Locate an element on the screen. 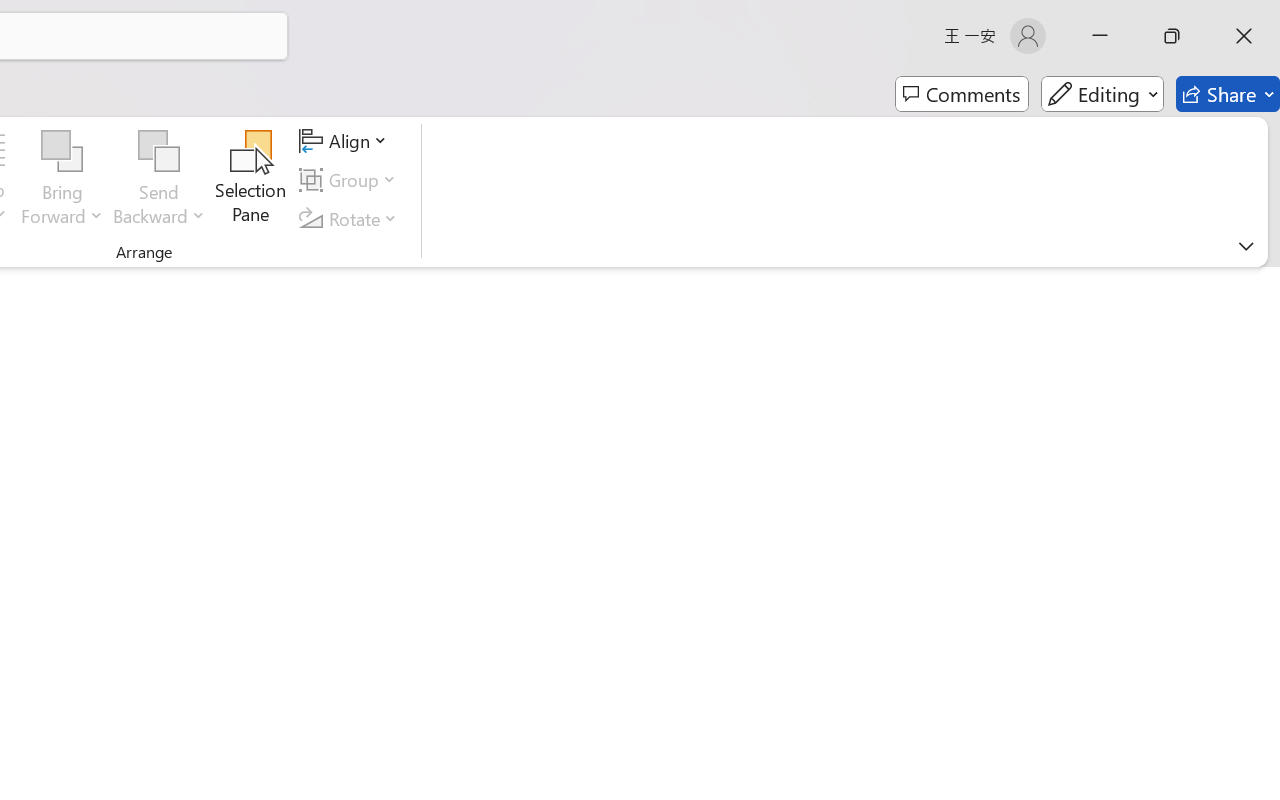 The width and height of the screenshot is (1280, 800). Selection Pane... is located at coordinates (251, 180).